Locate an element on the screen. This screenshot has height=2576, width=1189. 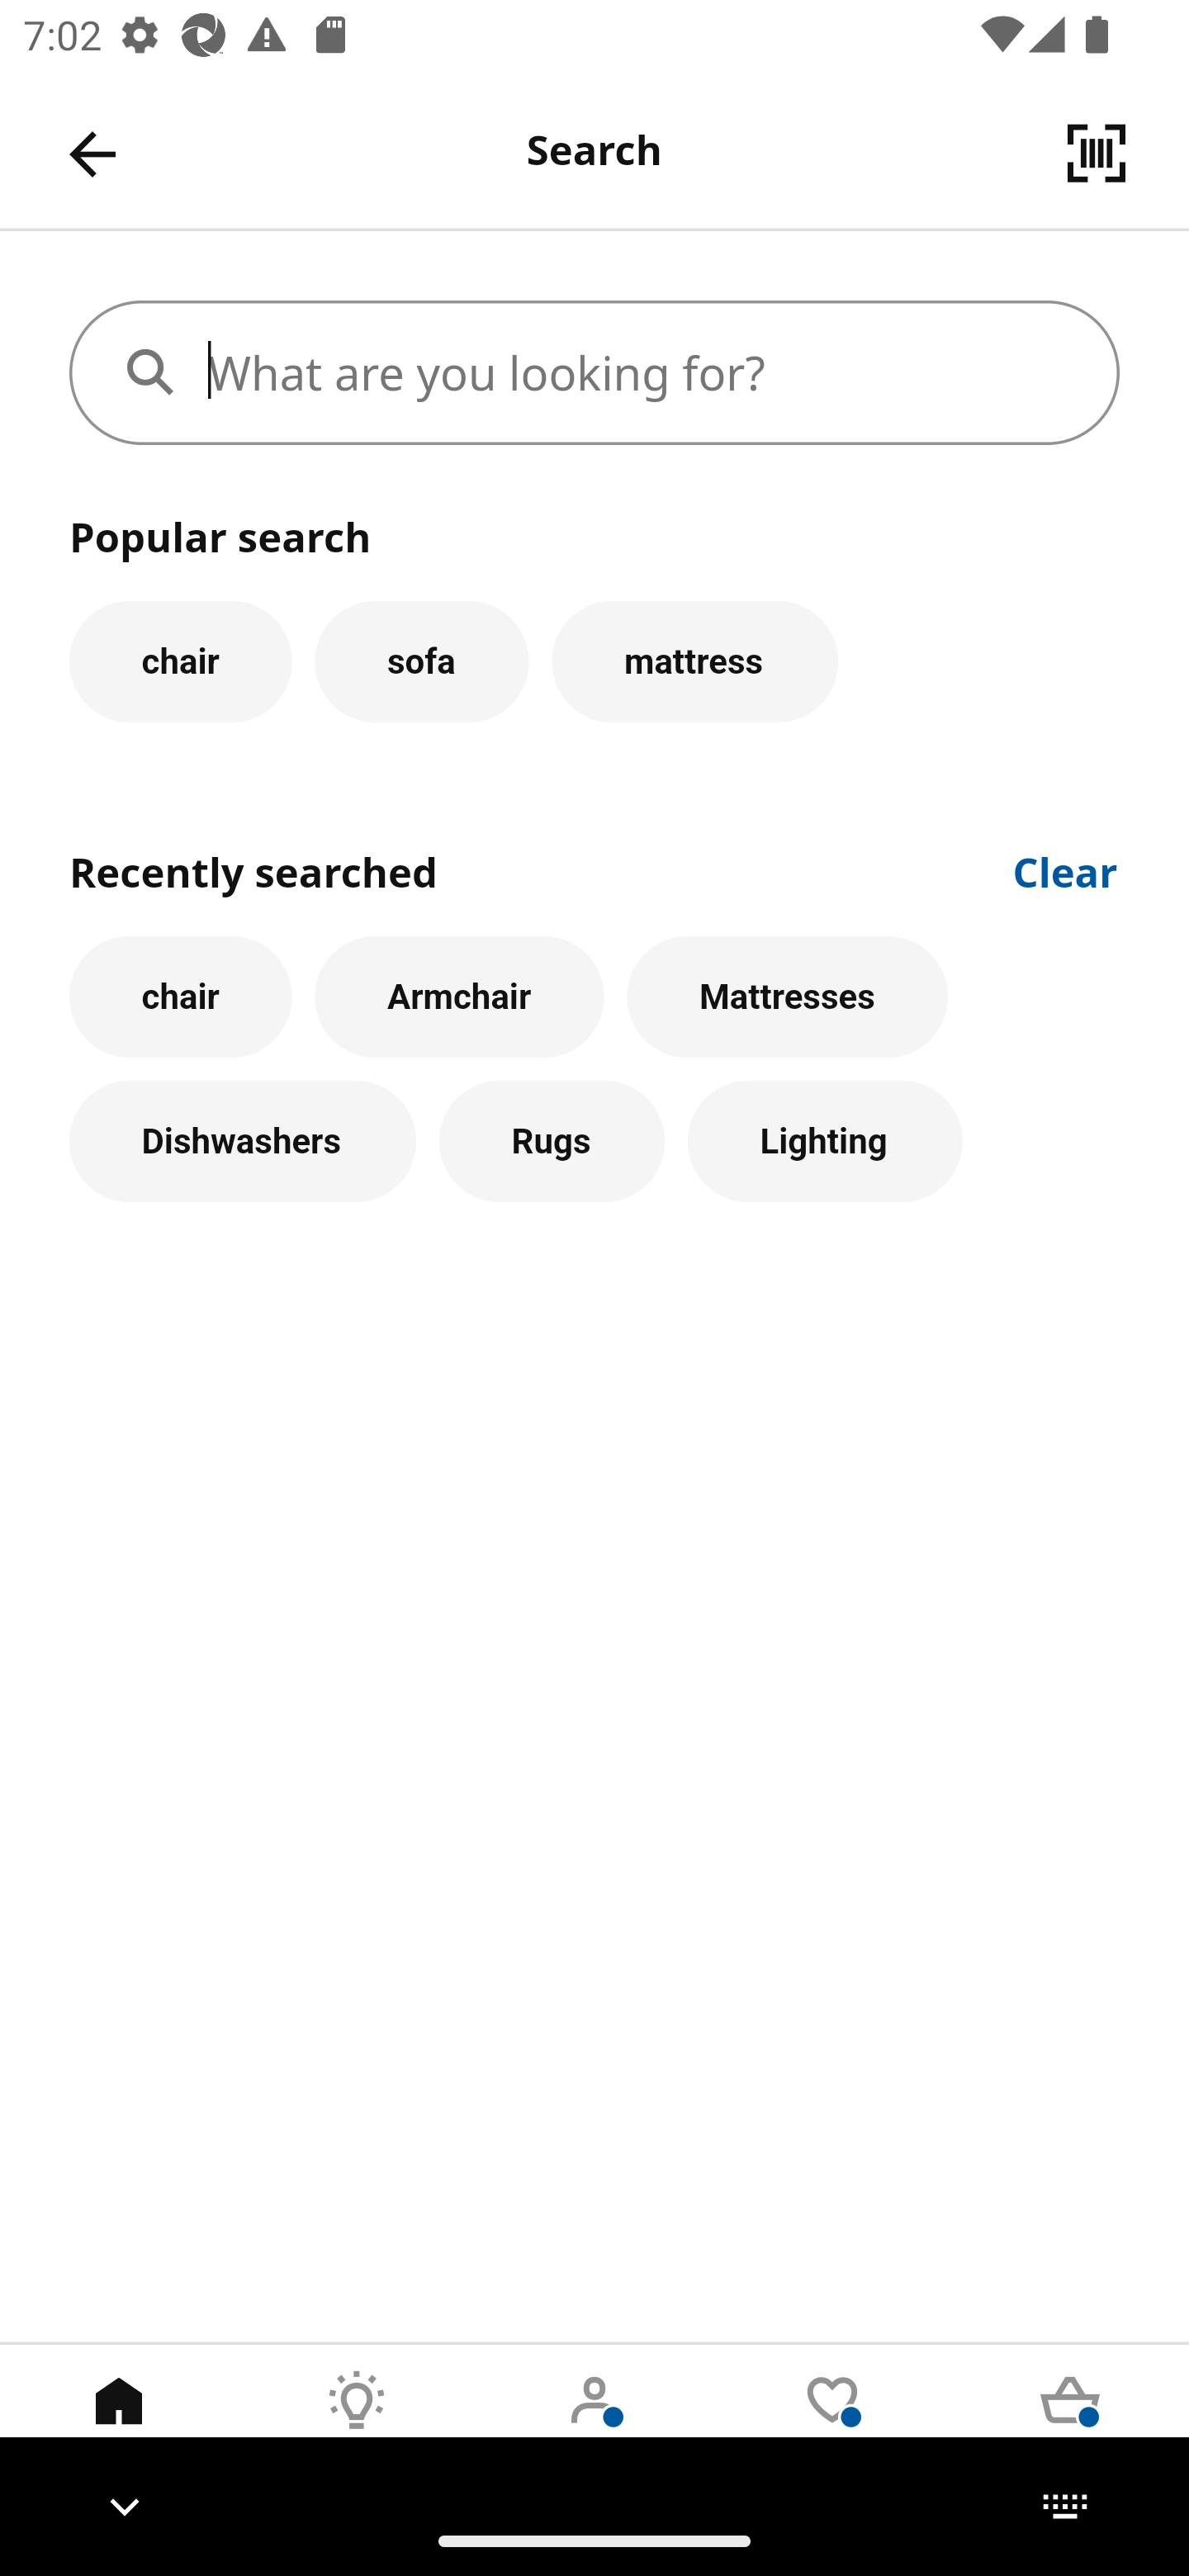
chair is located at coordinates (180, 997).